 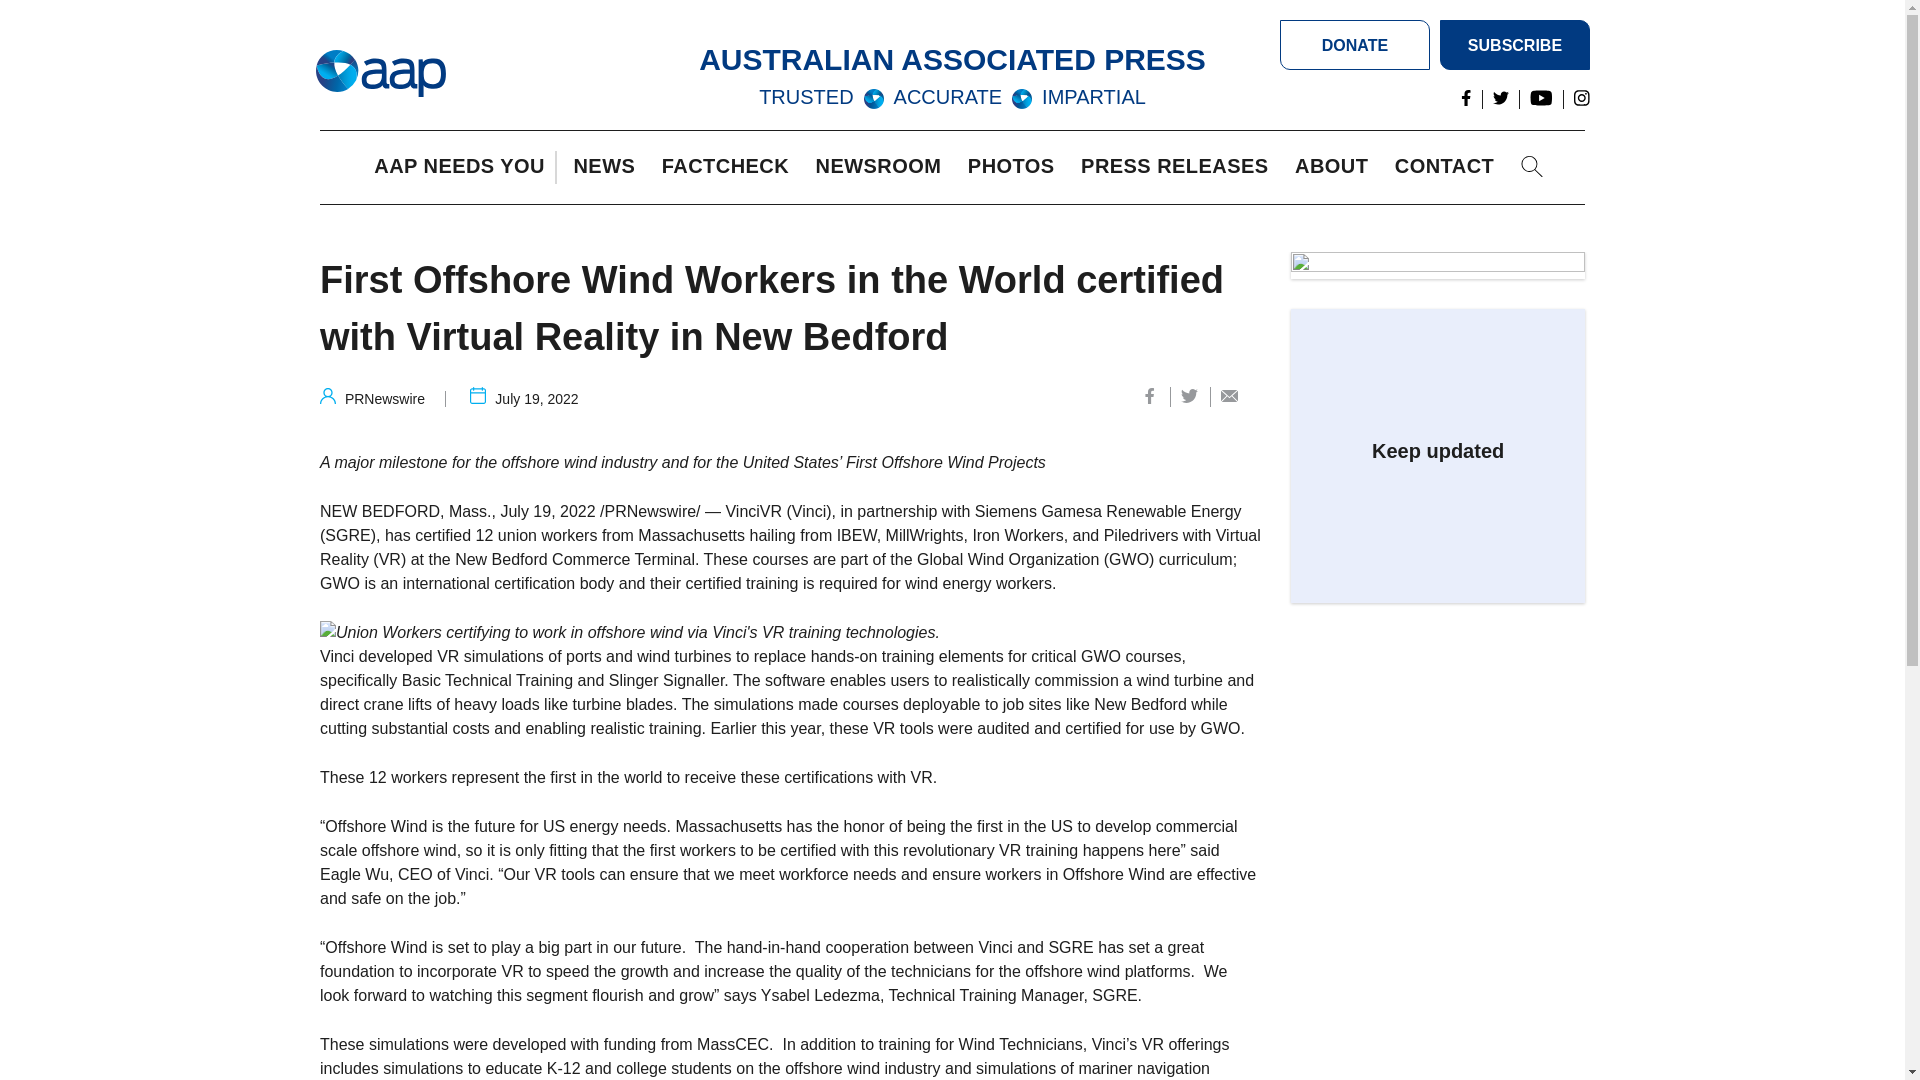 What do you see at coordinates (1336, 167) in the screenshot?
I see `ABOUT` at bounding box center [1336, 167].